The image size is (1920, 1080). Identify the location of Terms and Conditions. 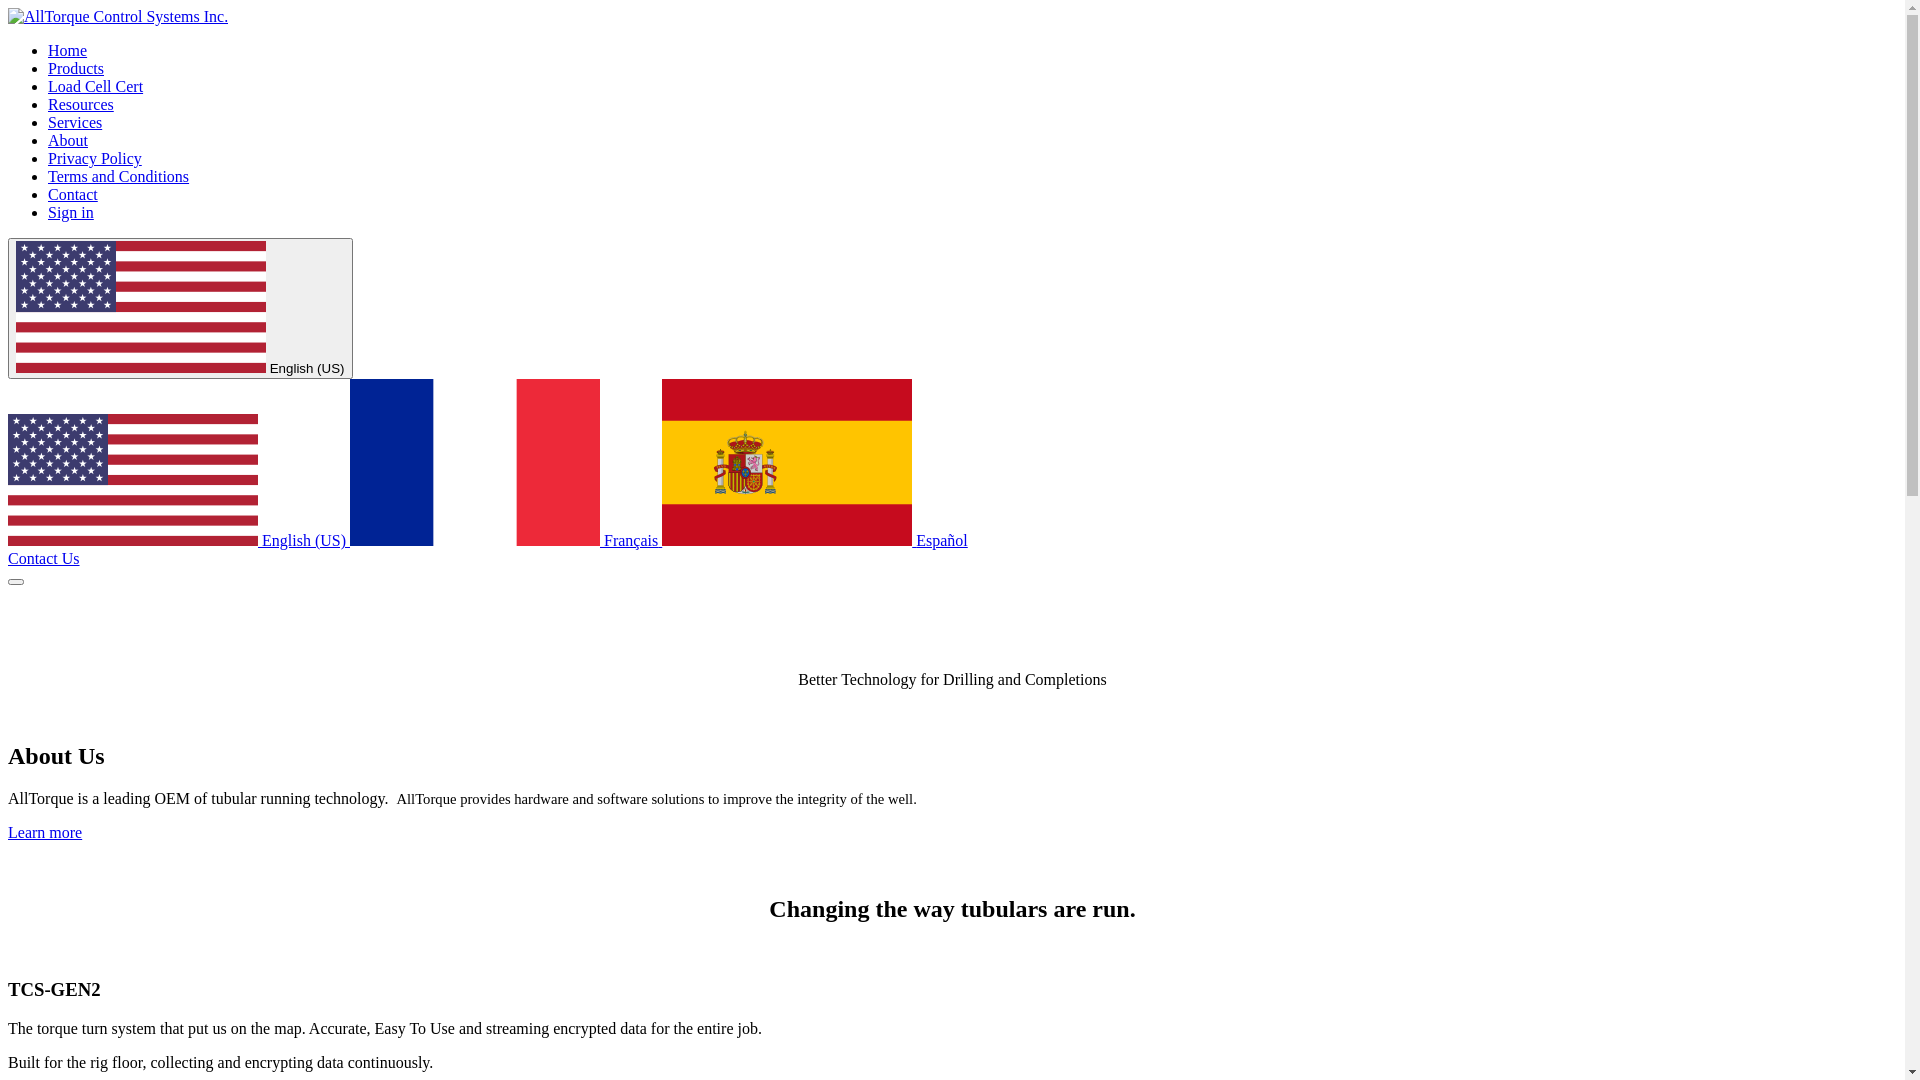
(118, 176).